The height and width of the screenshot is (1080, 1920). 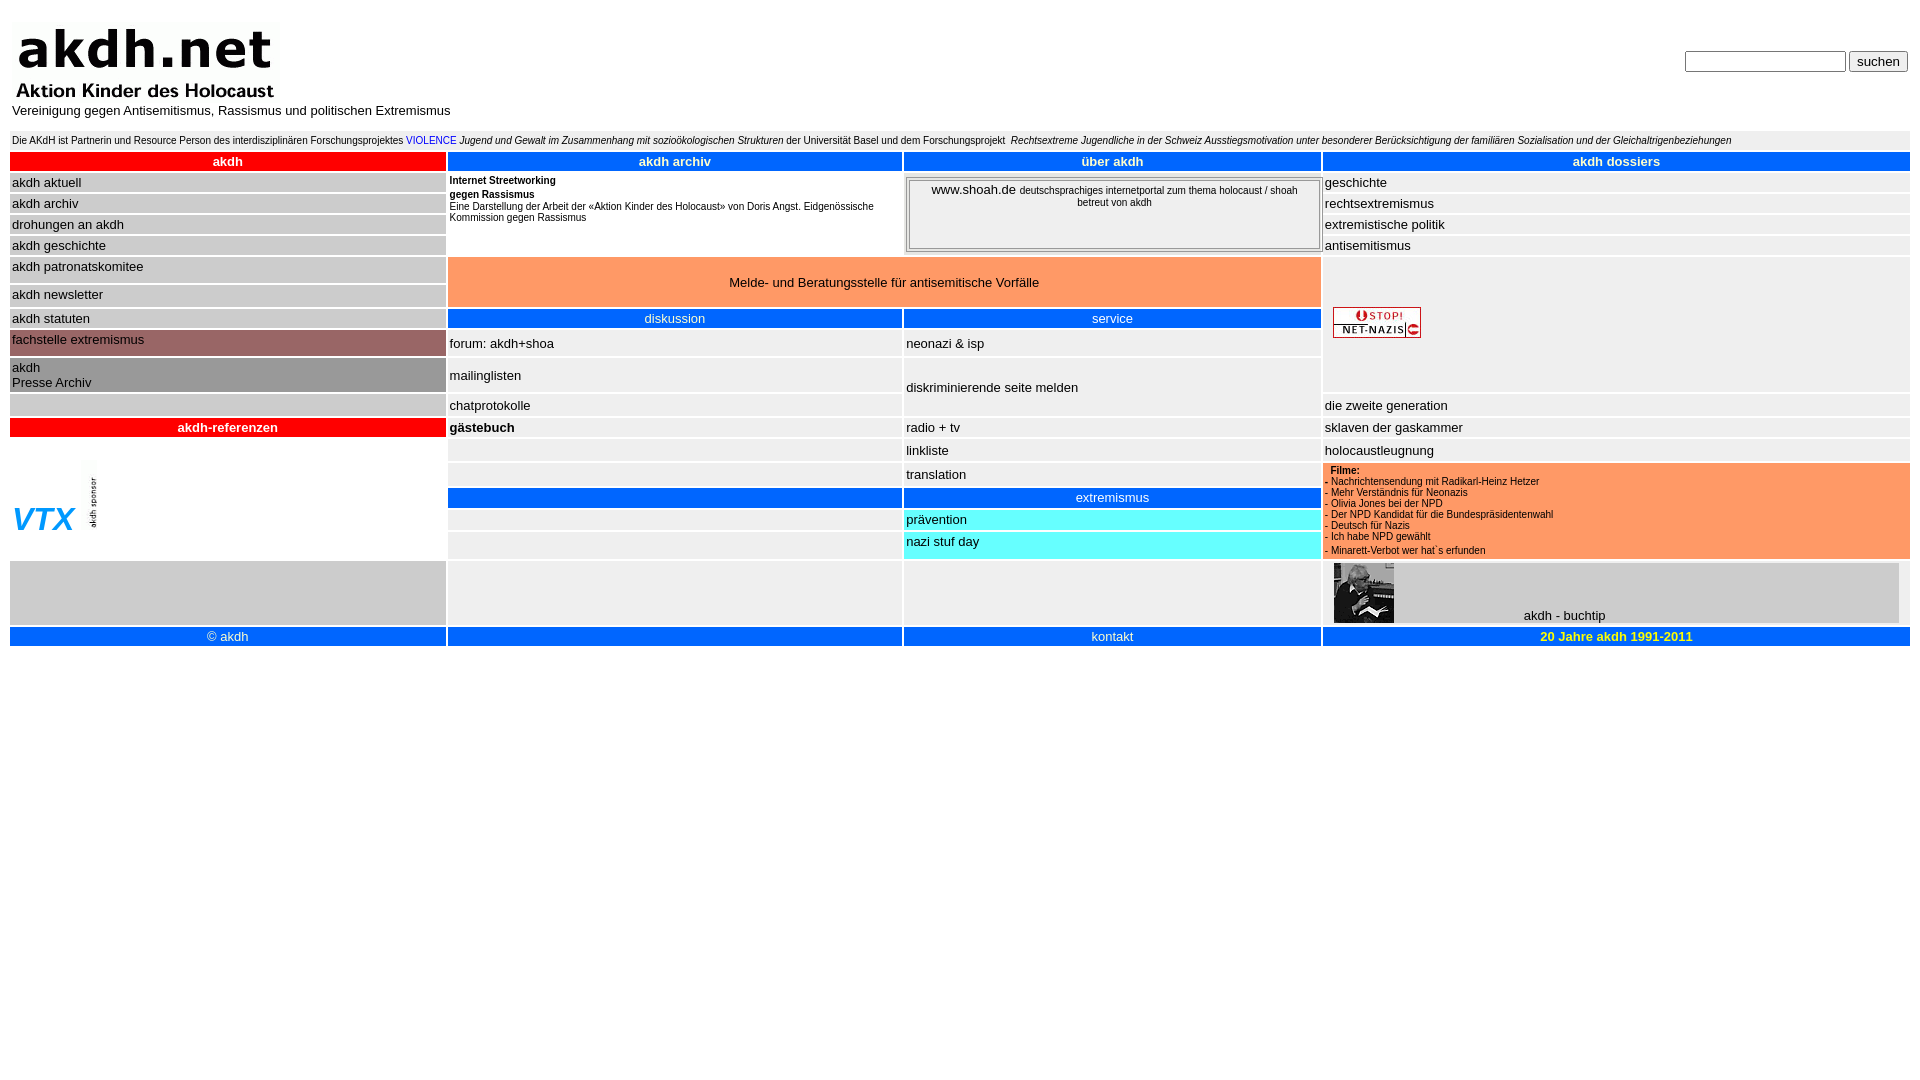 I want to click on nazi stuf day, so click(x=942, y=542).